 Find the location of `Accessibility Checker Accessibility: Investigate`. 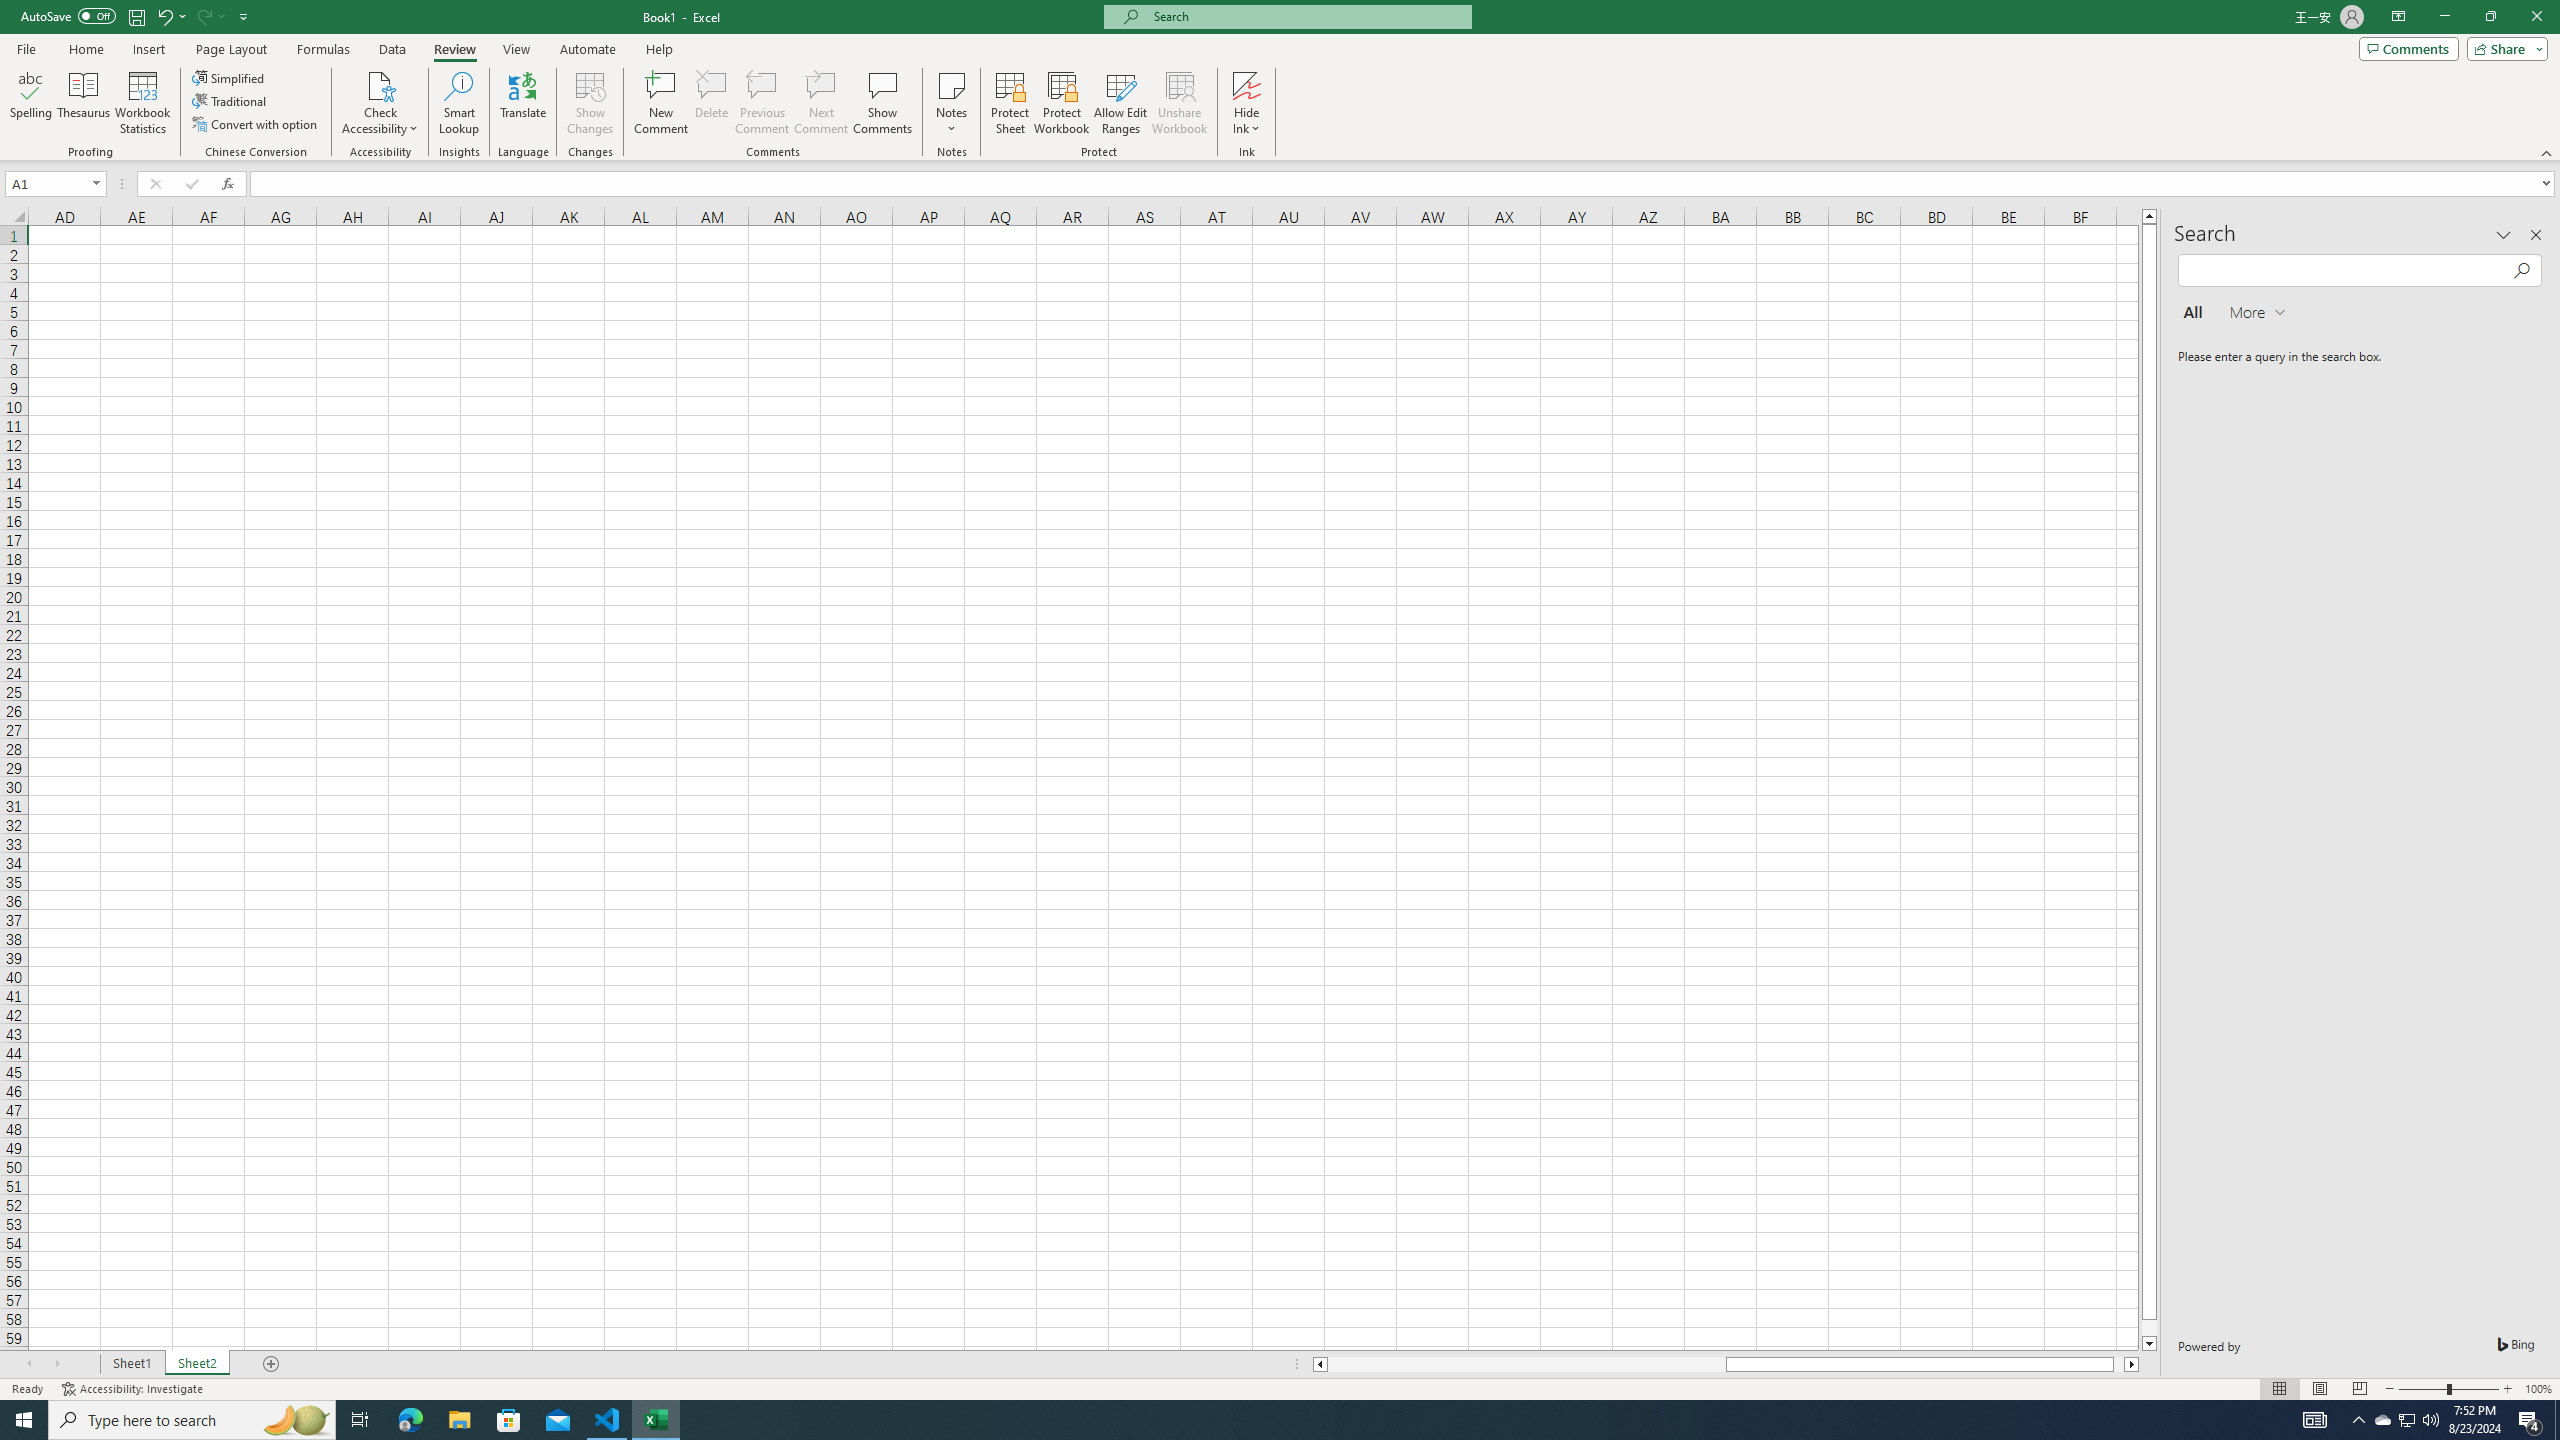

Accessibility Checker Accessibility: Investigate is located at coordinates (134, 1389).